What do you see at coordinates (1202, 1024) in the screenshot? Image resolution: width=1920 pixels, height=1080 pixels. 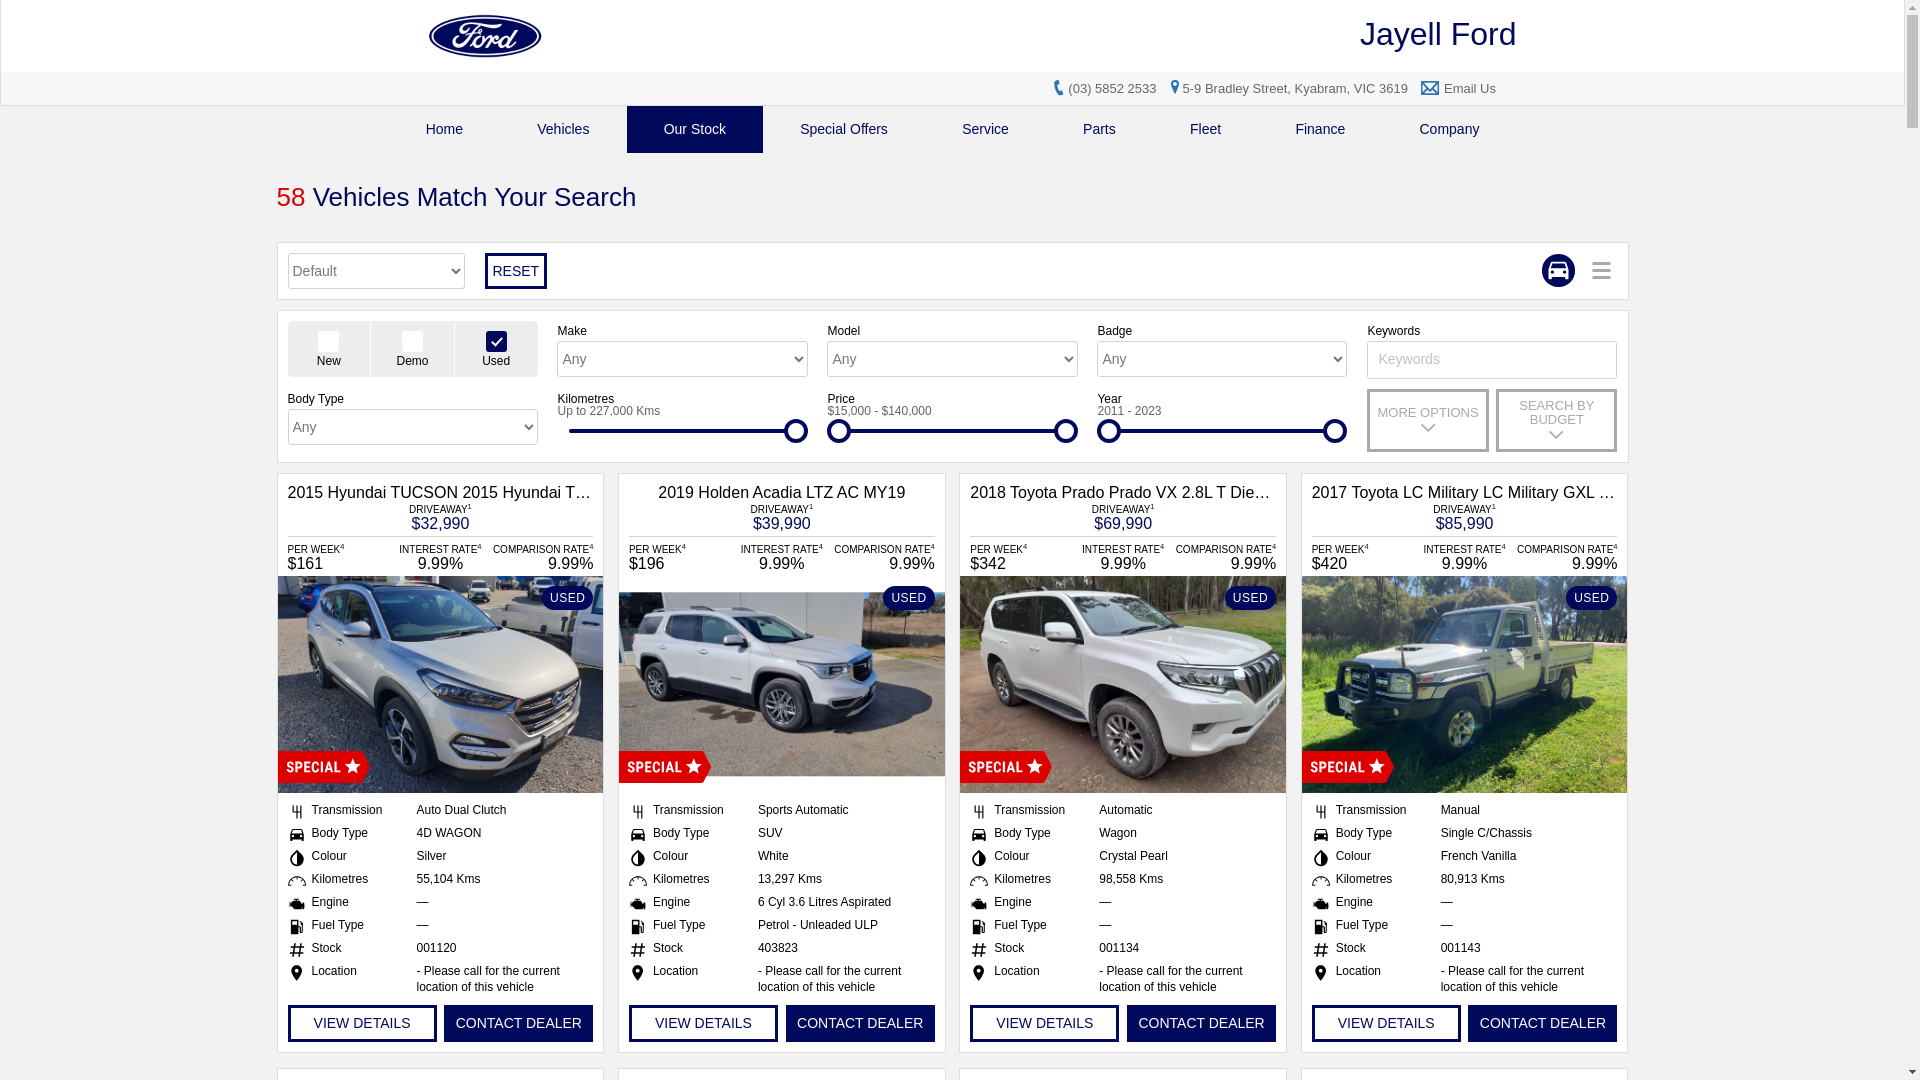 I see `CONTACT DEALER` at bounding box center [1202, 1024].